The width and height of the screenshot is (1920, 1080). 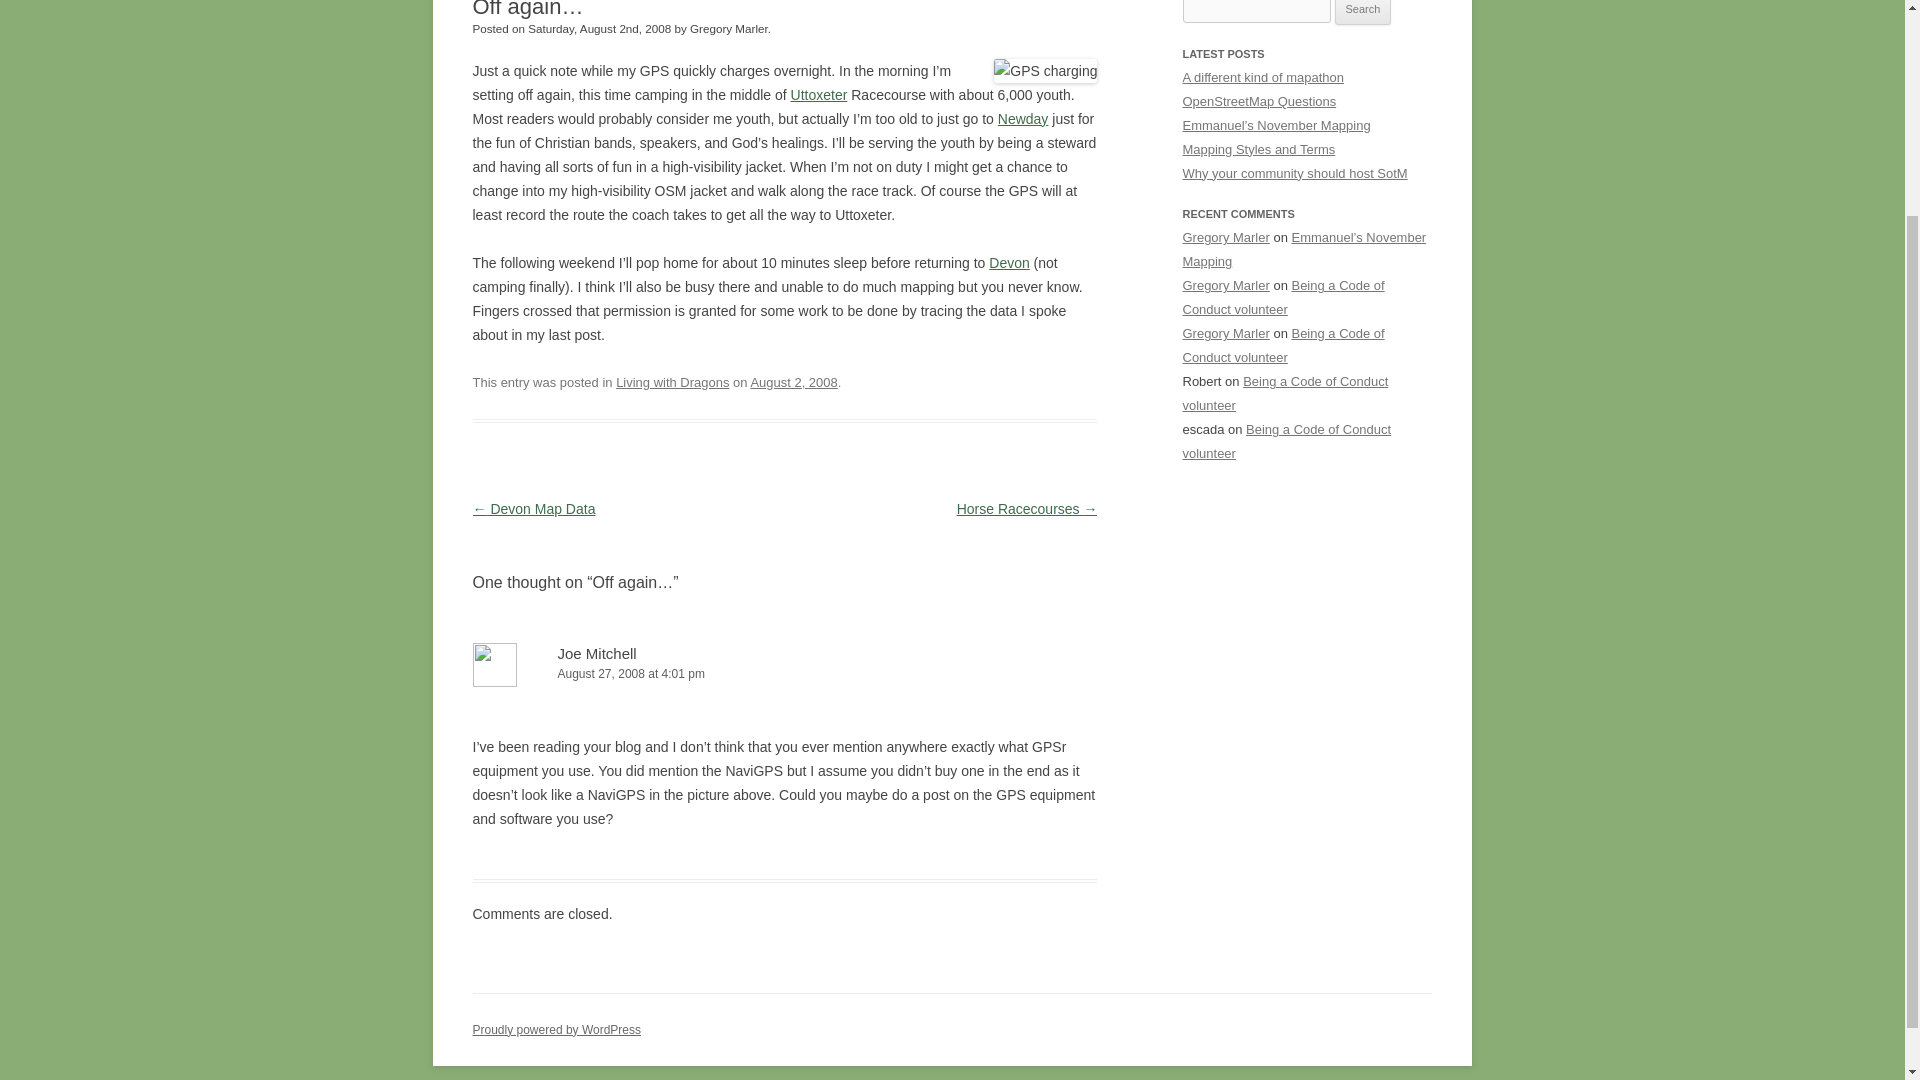 What do you see at coordinates (1008, 262) in the screenshot?
I see `Devon` at bounding box center [1008, 262].